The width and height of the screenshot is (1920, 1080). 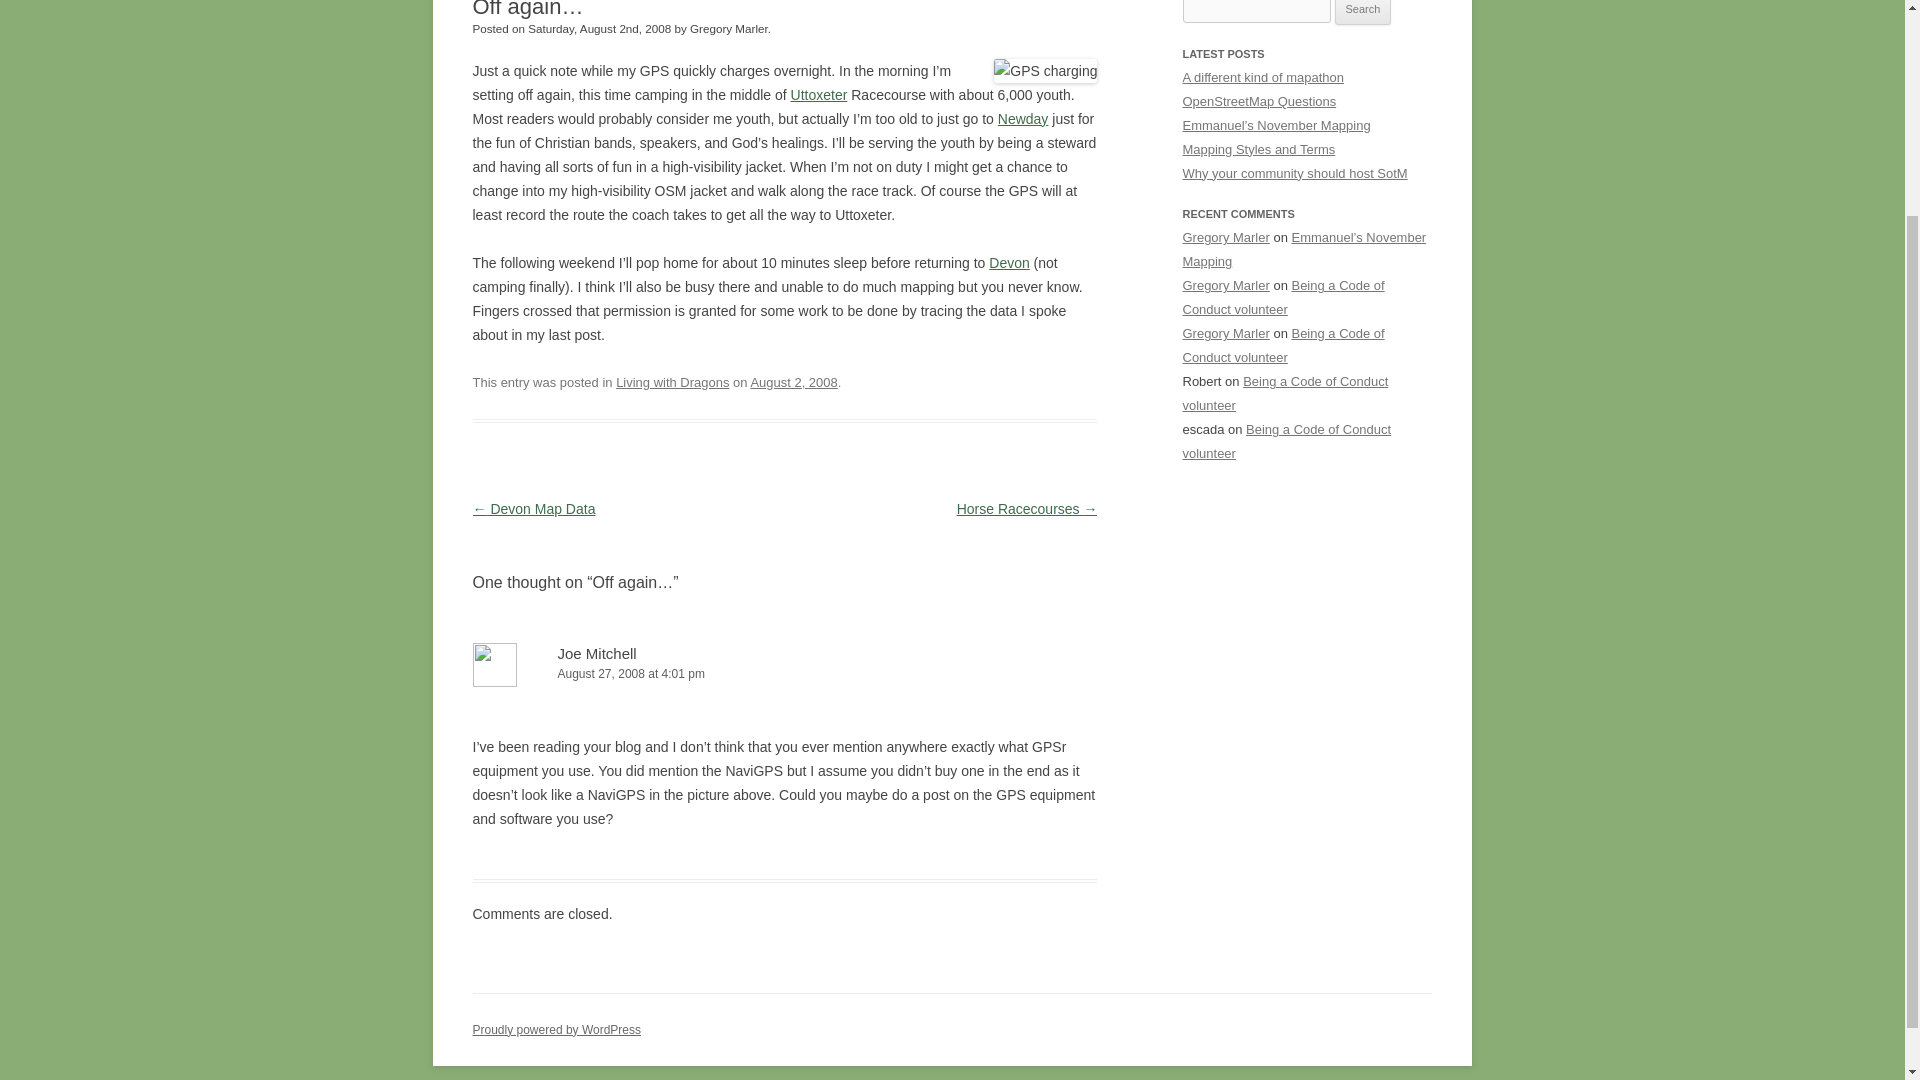 What do you see at coordinates (1008, 262) in the screenshot?
I see `Devon` at bounding box center [1008, 262].